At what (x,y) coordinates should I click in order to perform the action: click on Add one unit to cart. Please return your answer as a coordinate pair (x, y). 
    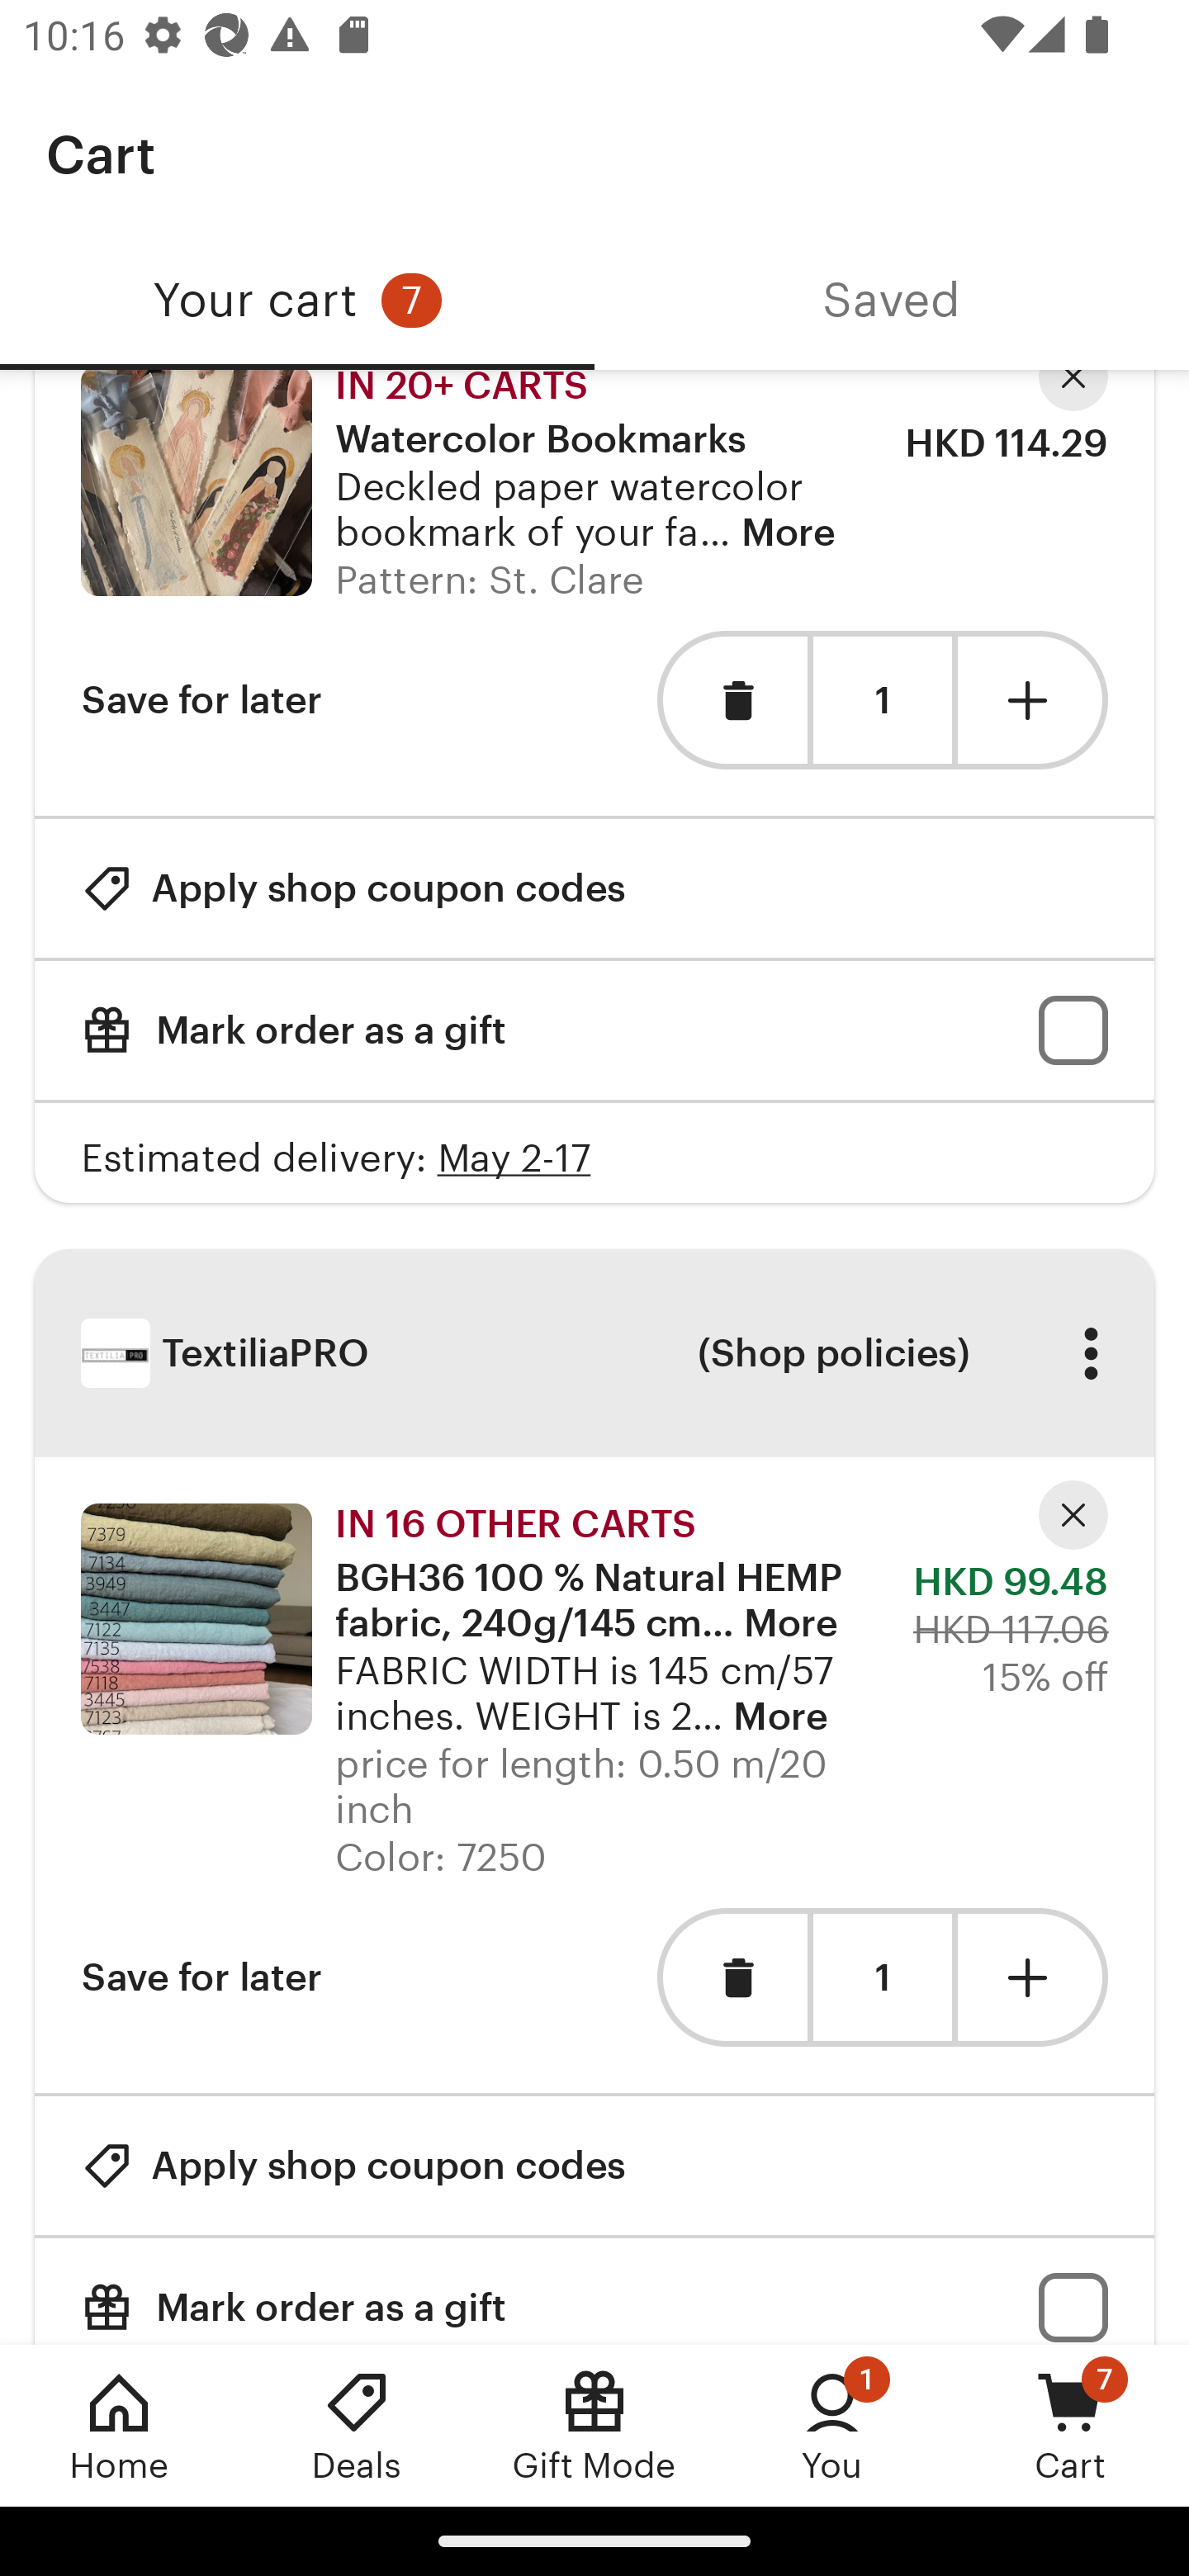
    Looking at the image, I should click on (1033, 700).